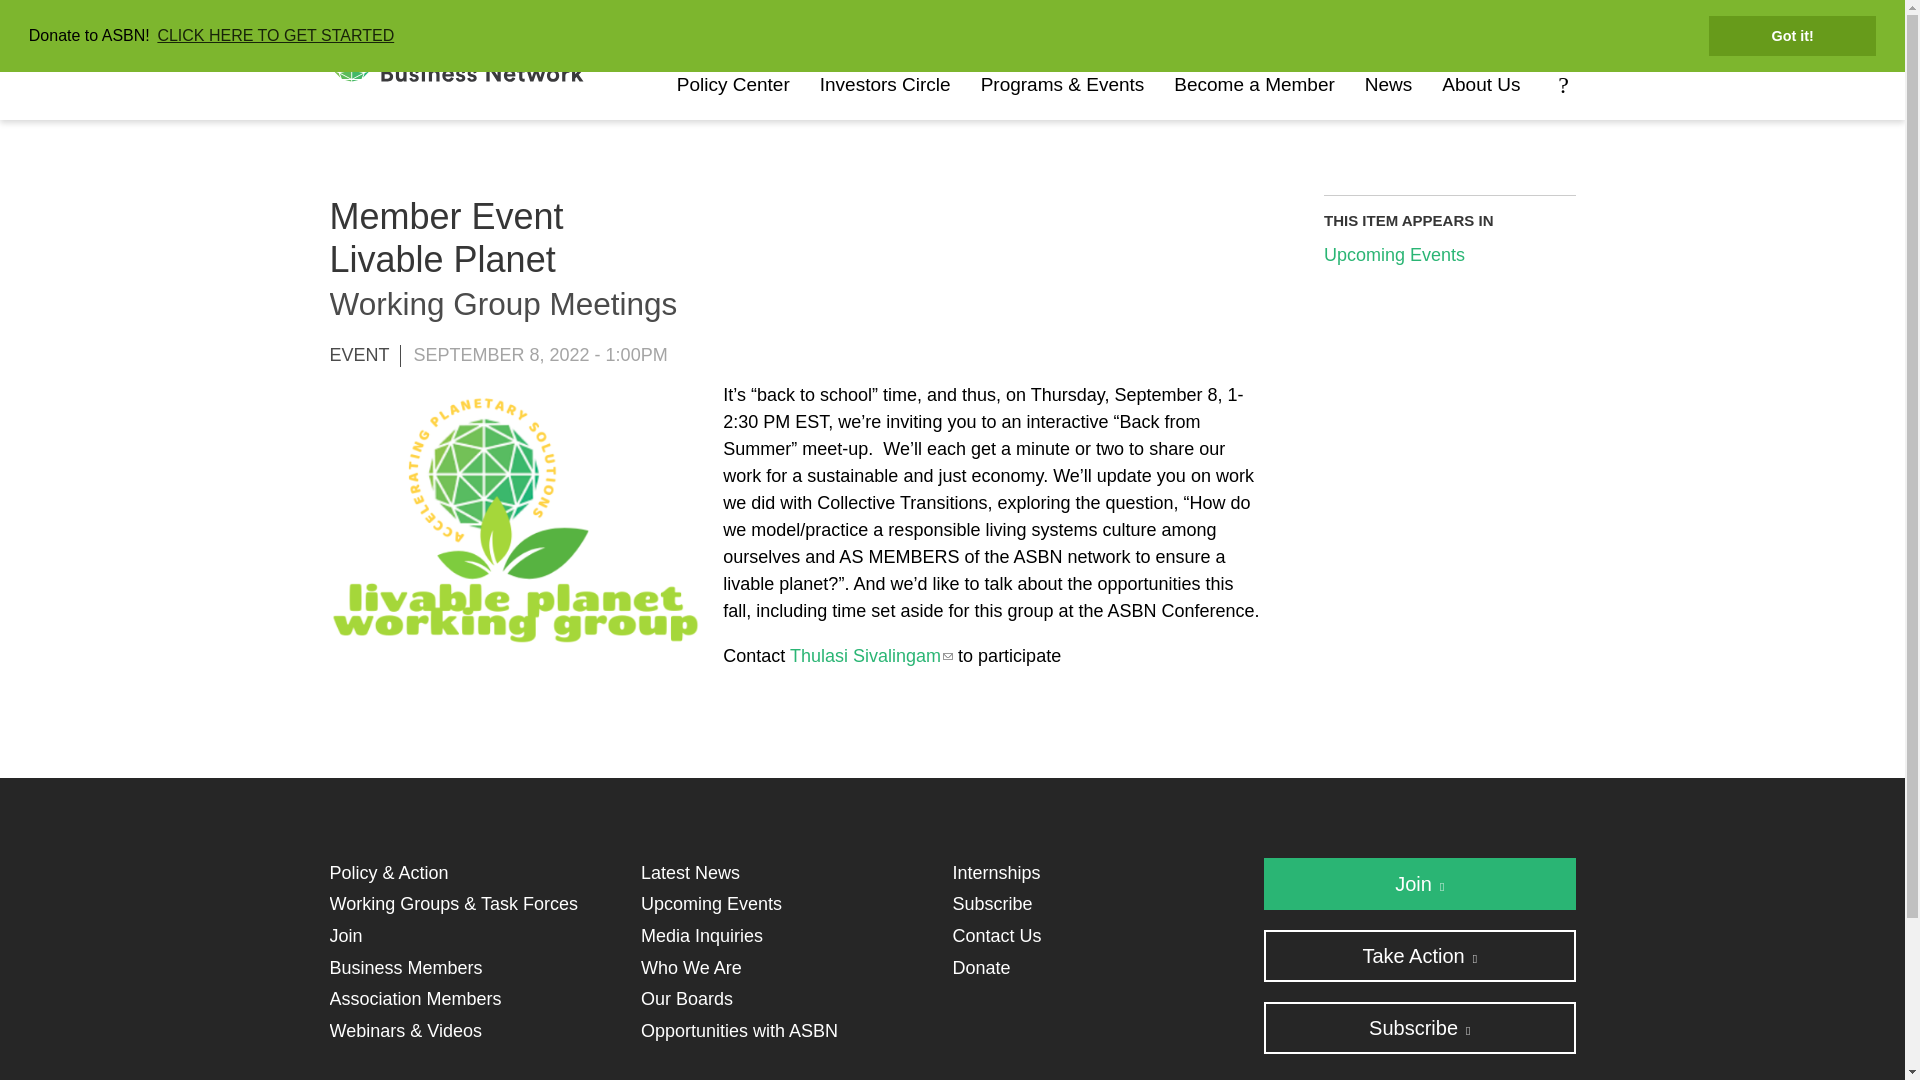 The width and height of the screenshot is (1920, 1080). What do you see at coordinates (275, 35) in the screenshot?
I see `CLICK HERE TO GET STARTED` at bounding box center [275, 35].